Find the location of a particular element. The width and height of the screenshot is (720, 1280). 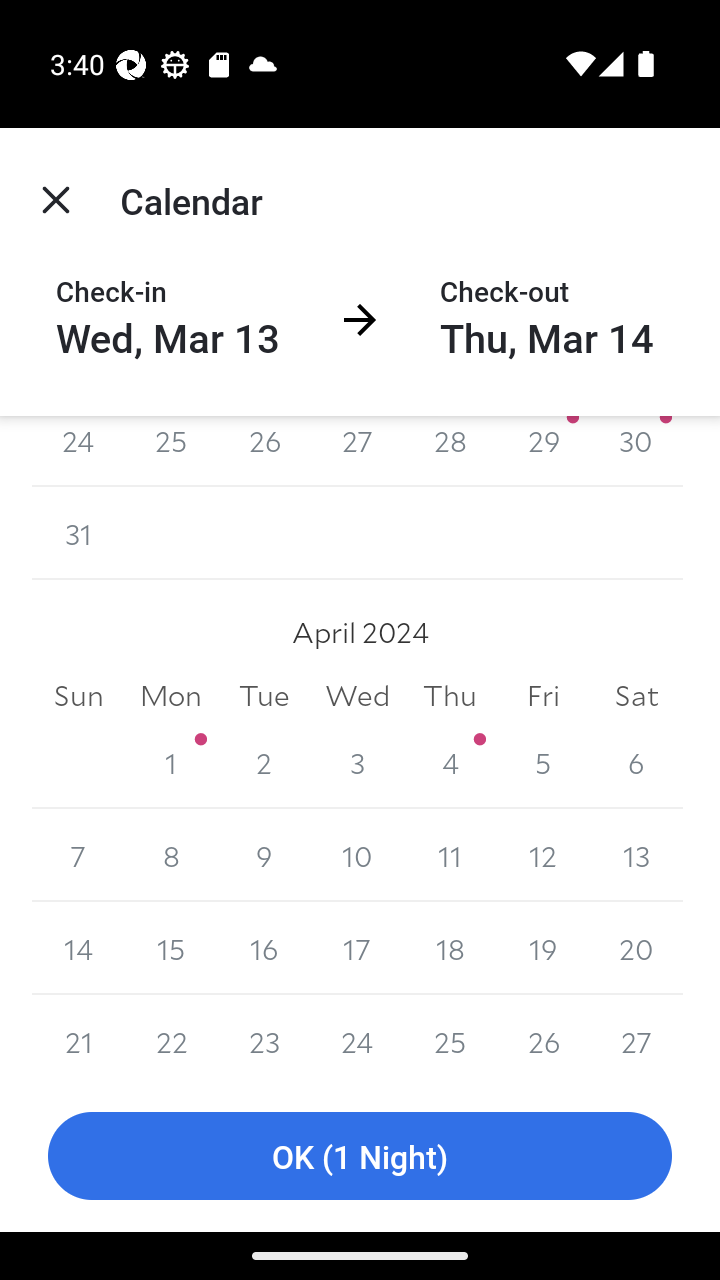

OK (1 Night) is located at coordinates (360, 1156).